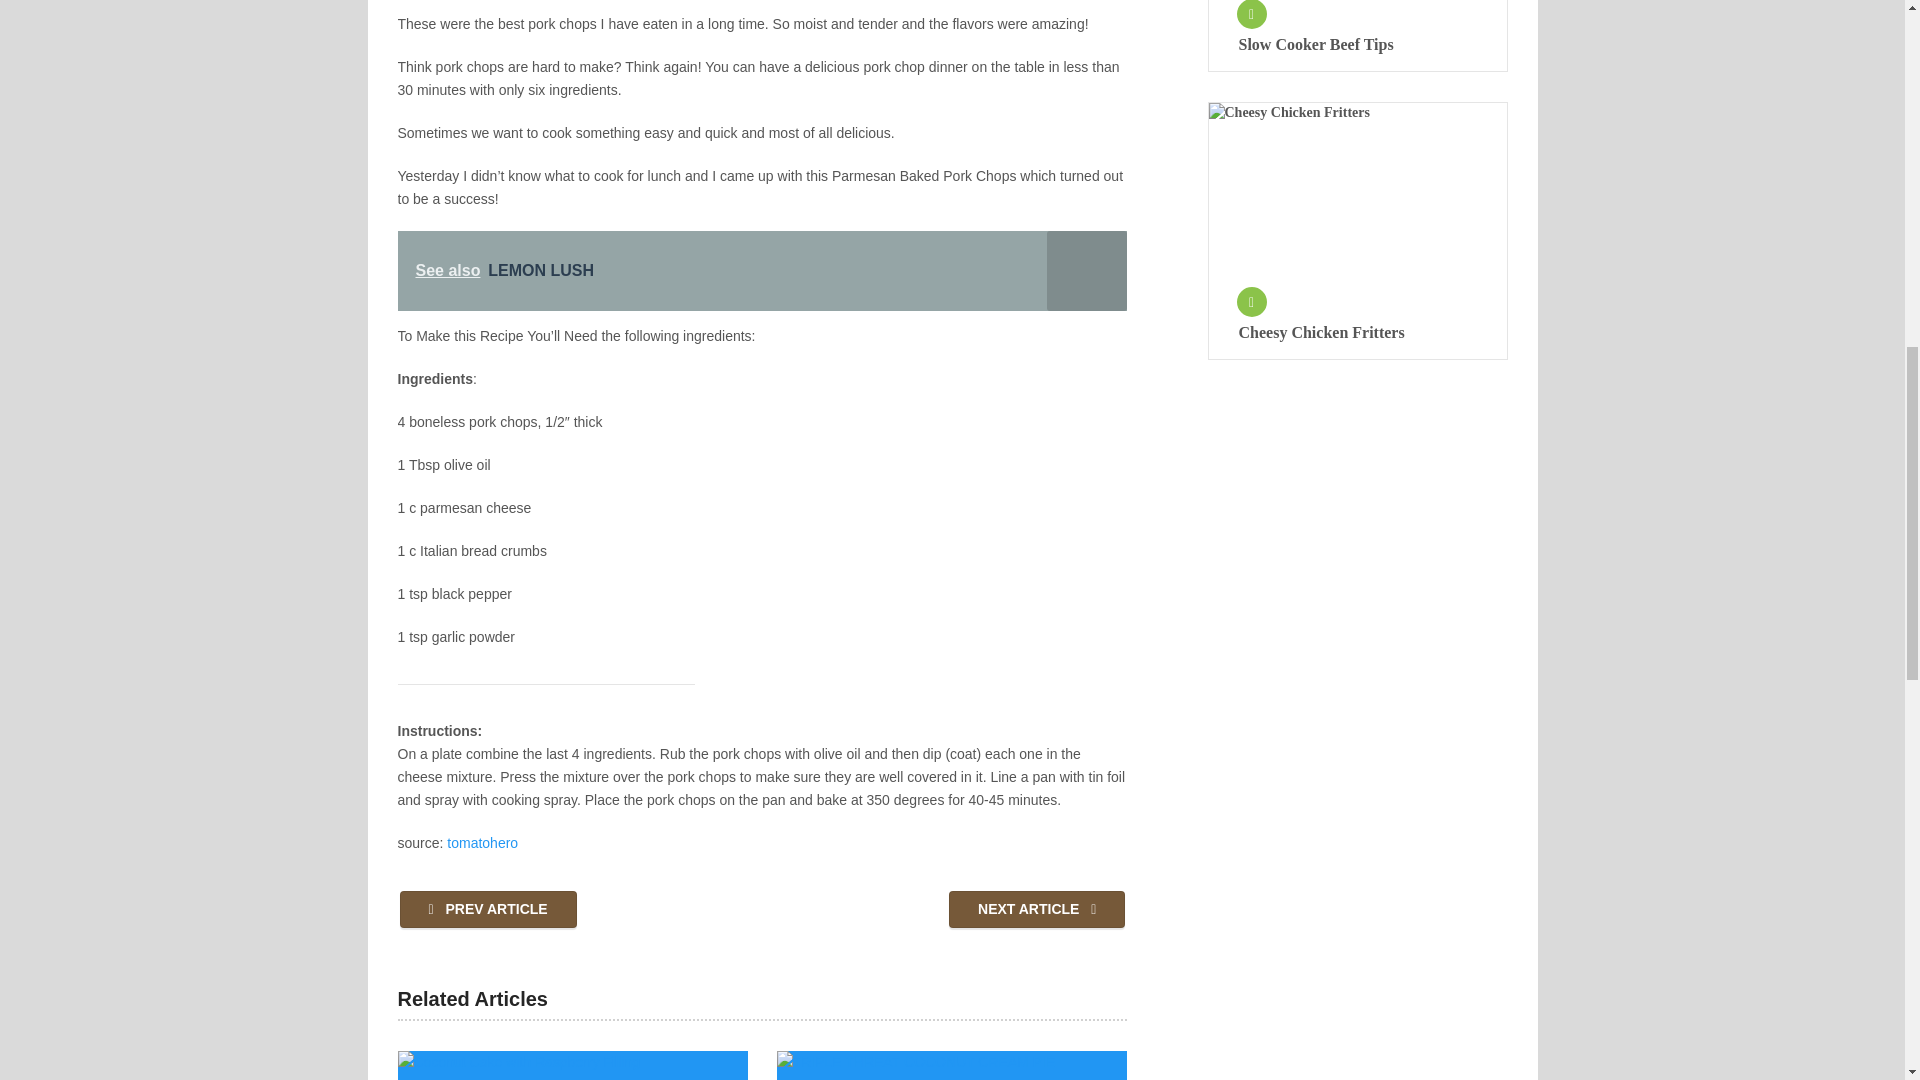  Describe the element at coordinates (488, 909) in the screenshot. I see `PREV ARTICLE` at that location.